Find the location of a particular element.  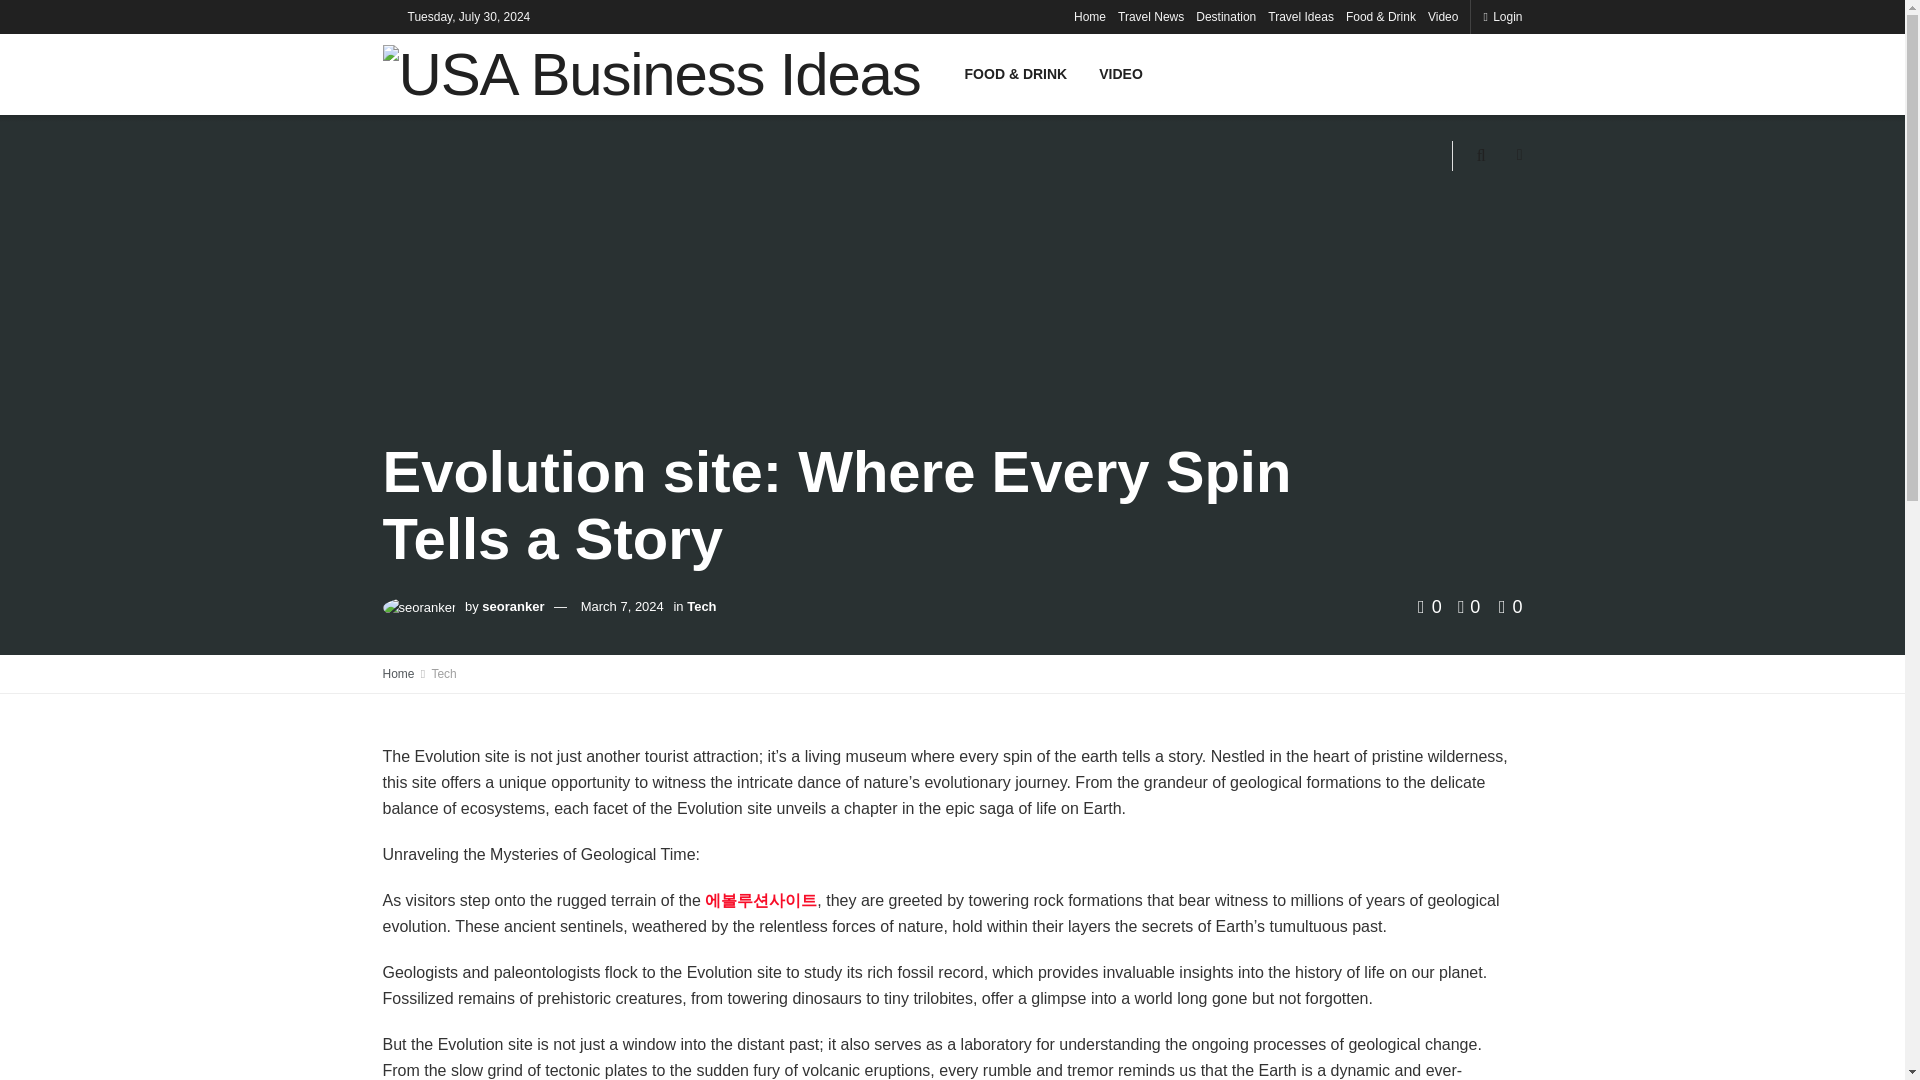

TRAVEL NEWS is located at coordinates (1089, 16).